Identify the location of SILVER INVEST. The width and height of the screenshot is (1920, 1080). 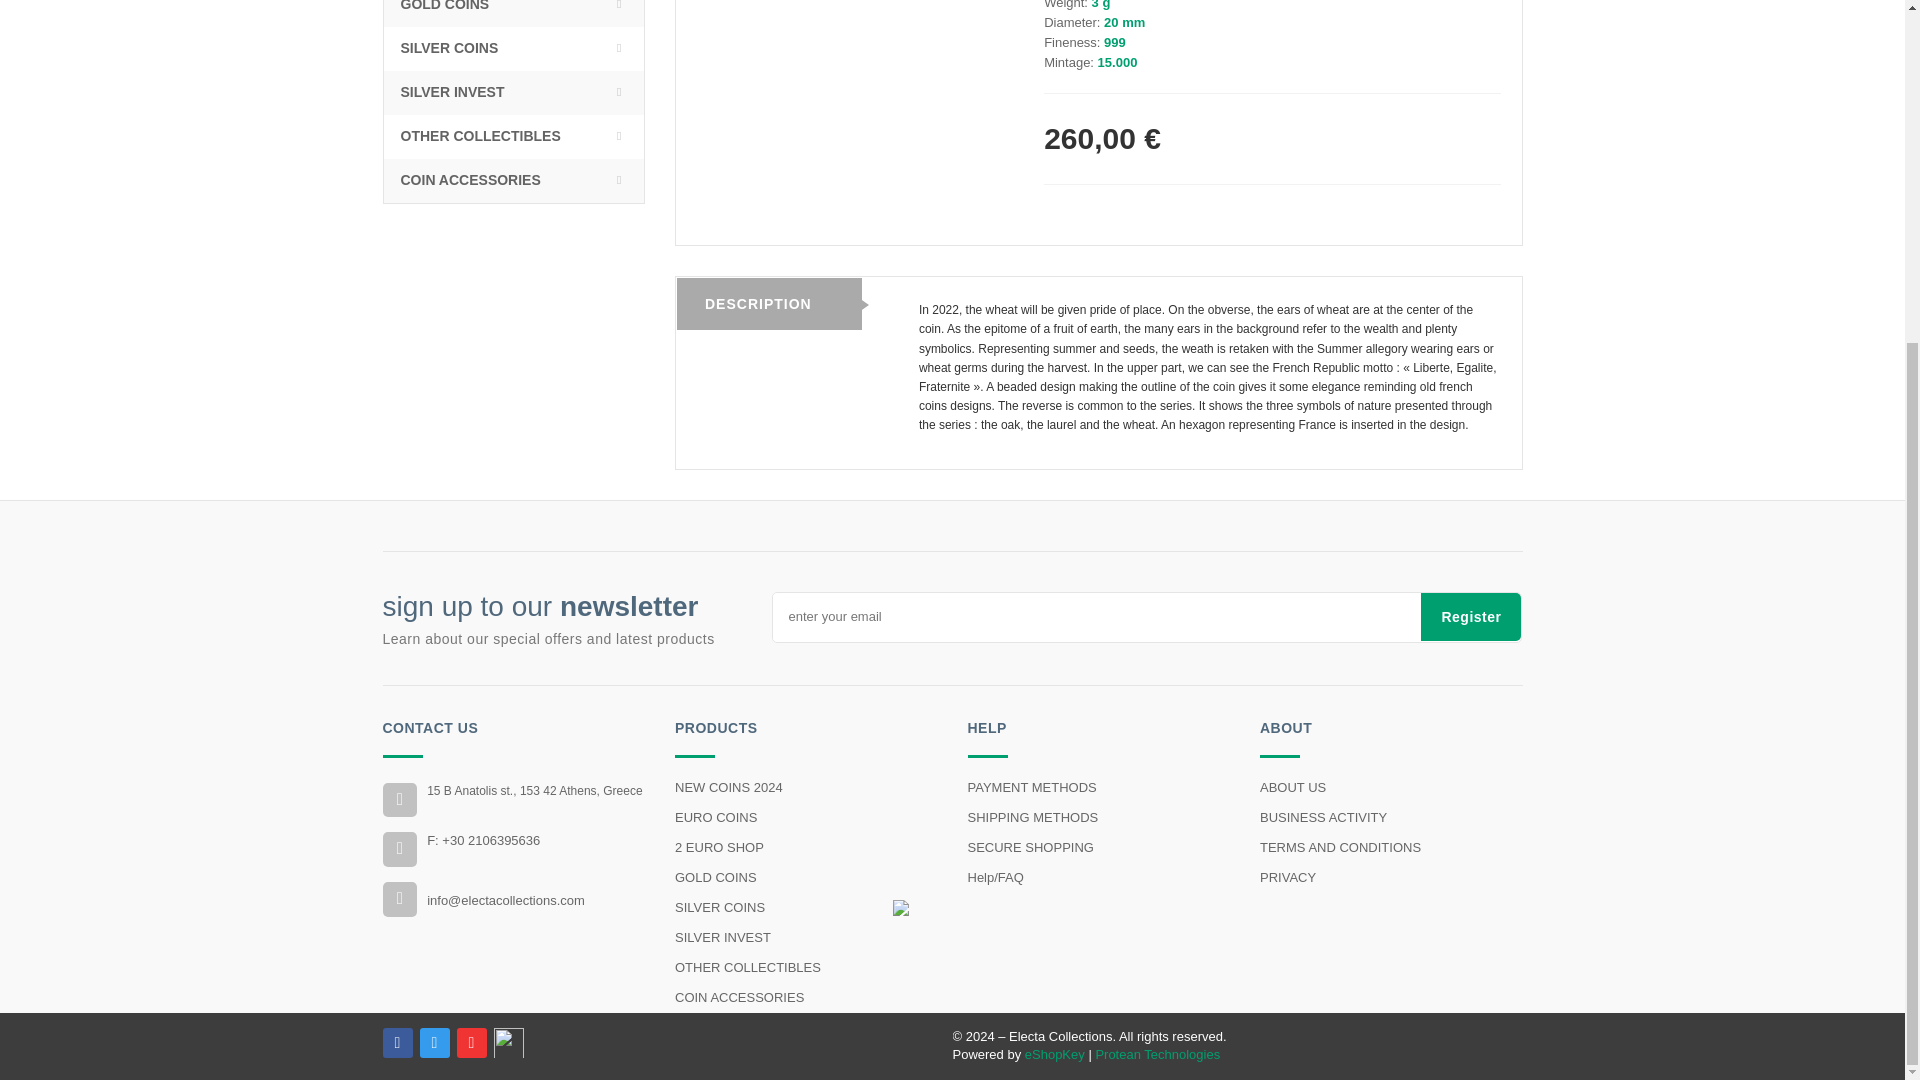
(806, 938).